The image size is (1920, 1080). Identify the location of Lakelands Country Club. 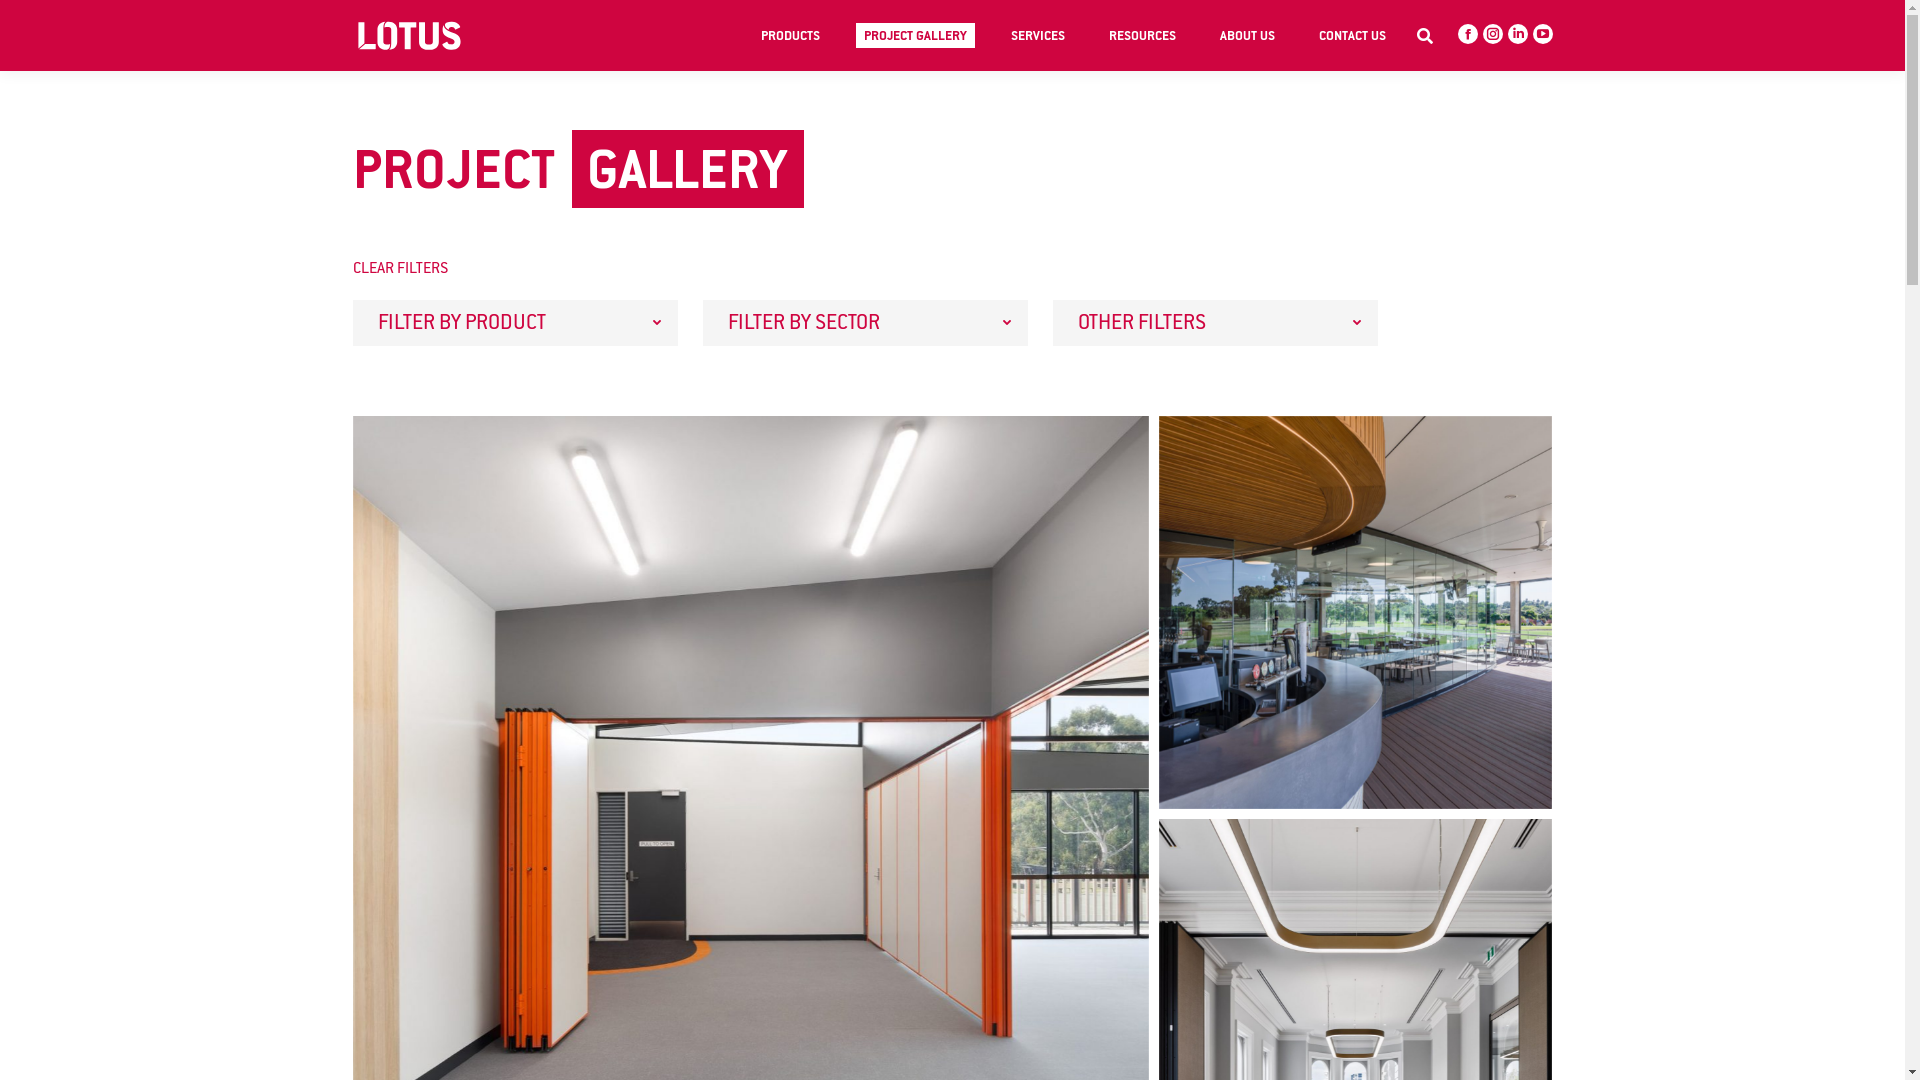
(1354, 612).